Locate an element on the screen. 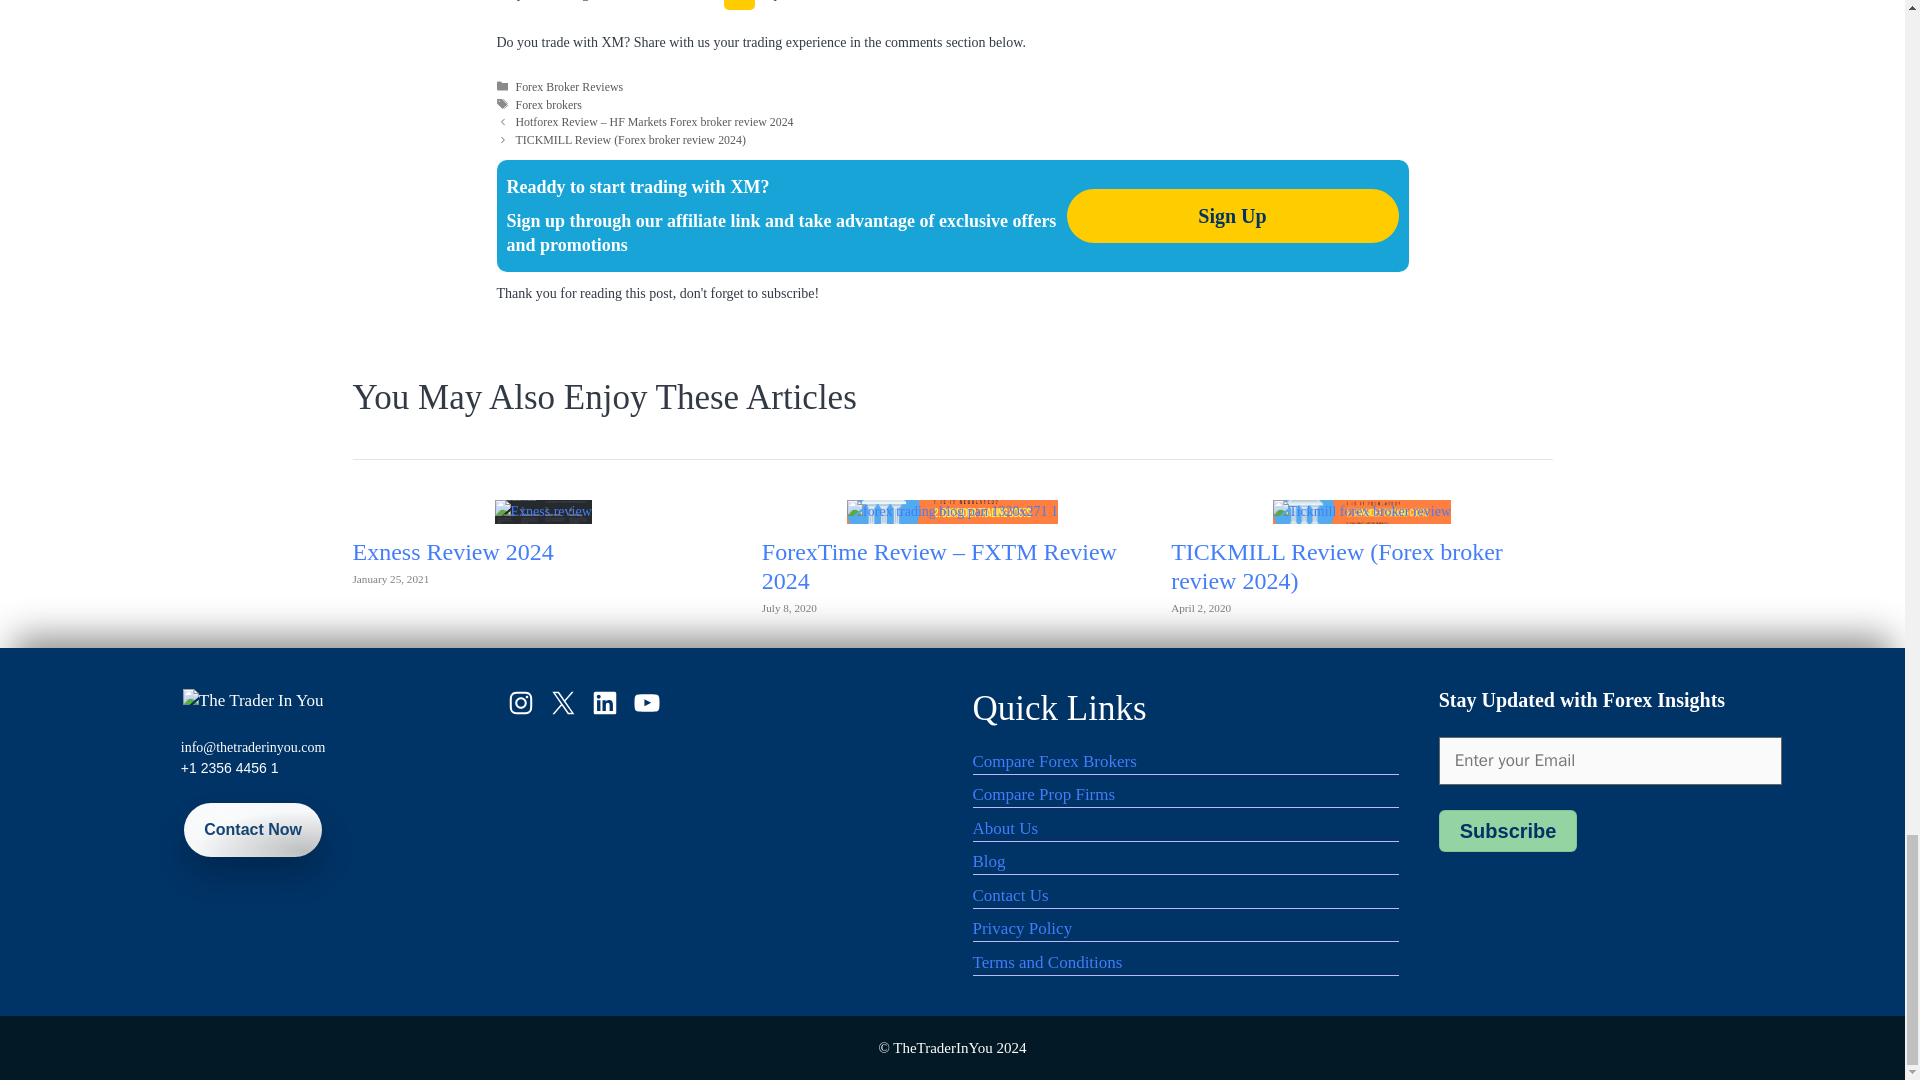 The image size is (1920, 1080). 9:56 am is located at coordinates (390, 579).